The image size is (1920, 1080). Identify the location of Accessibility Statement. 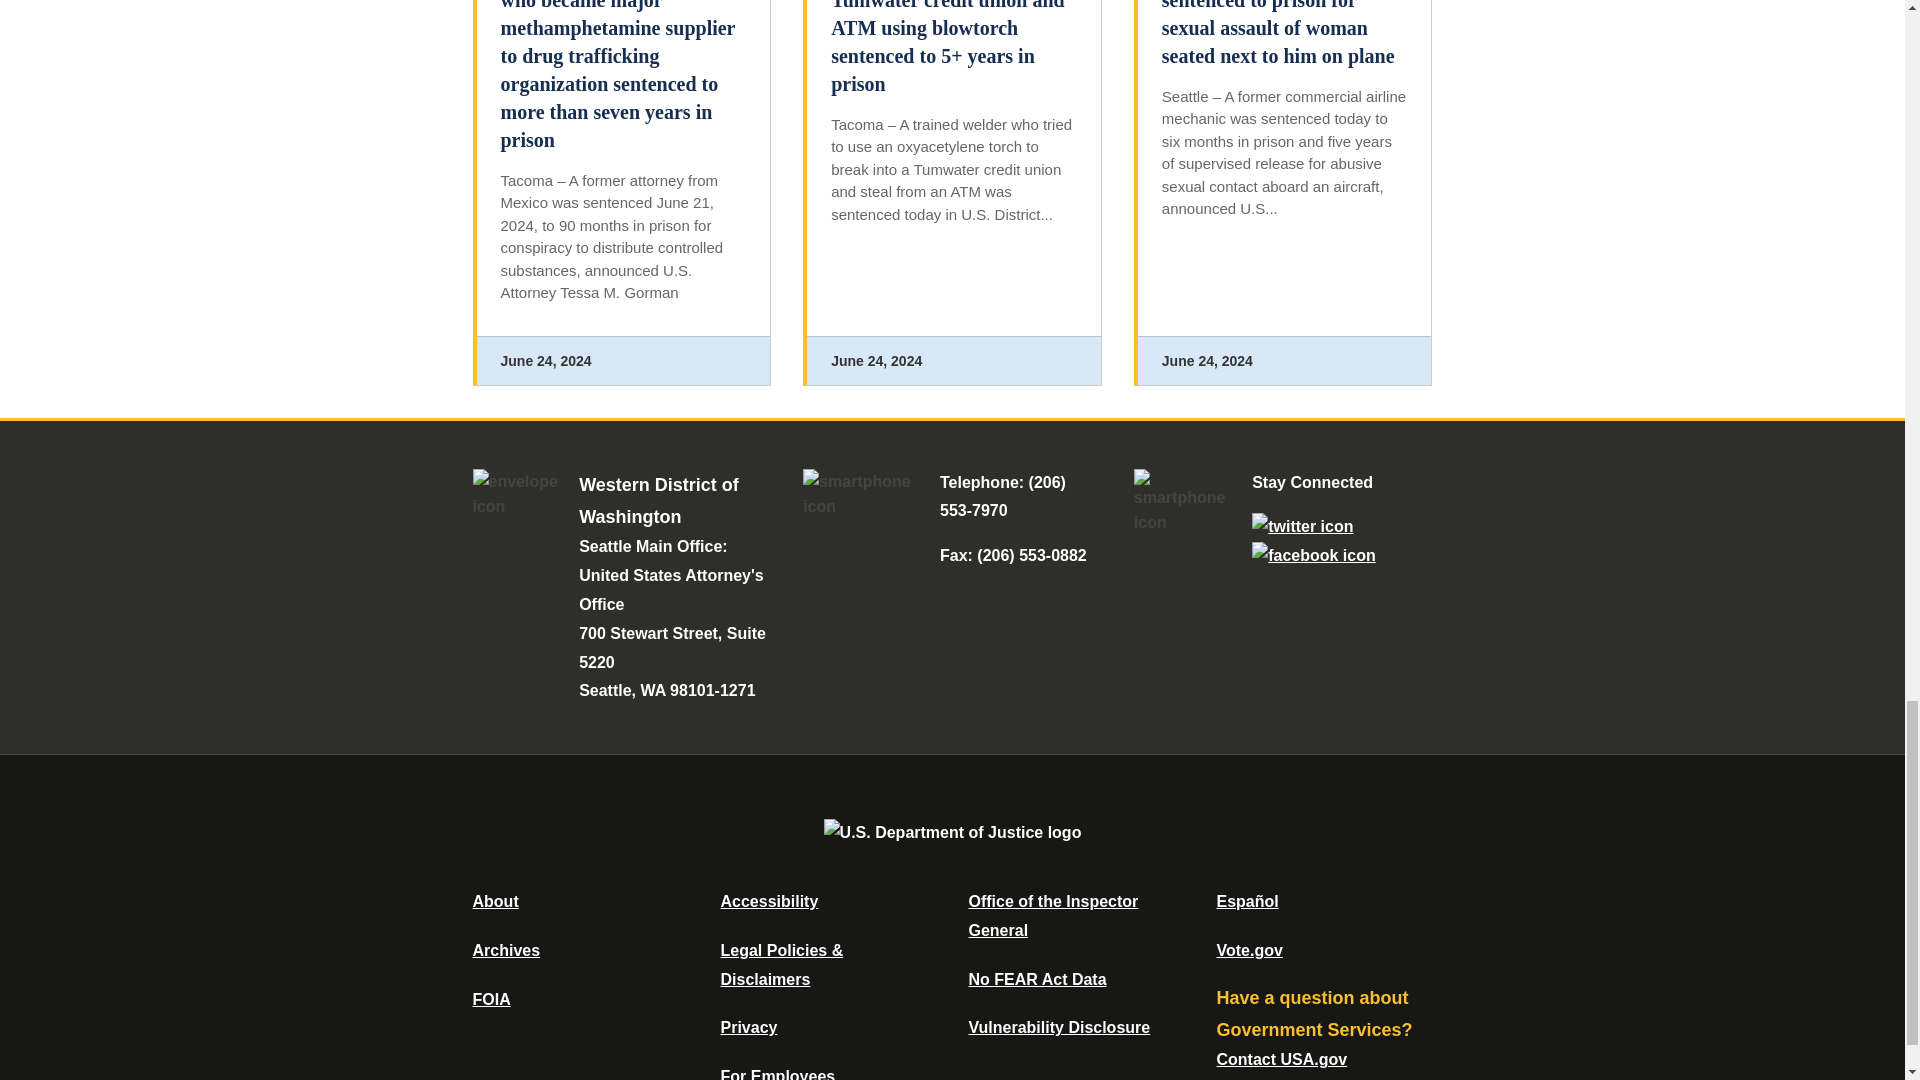
(768, 902).